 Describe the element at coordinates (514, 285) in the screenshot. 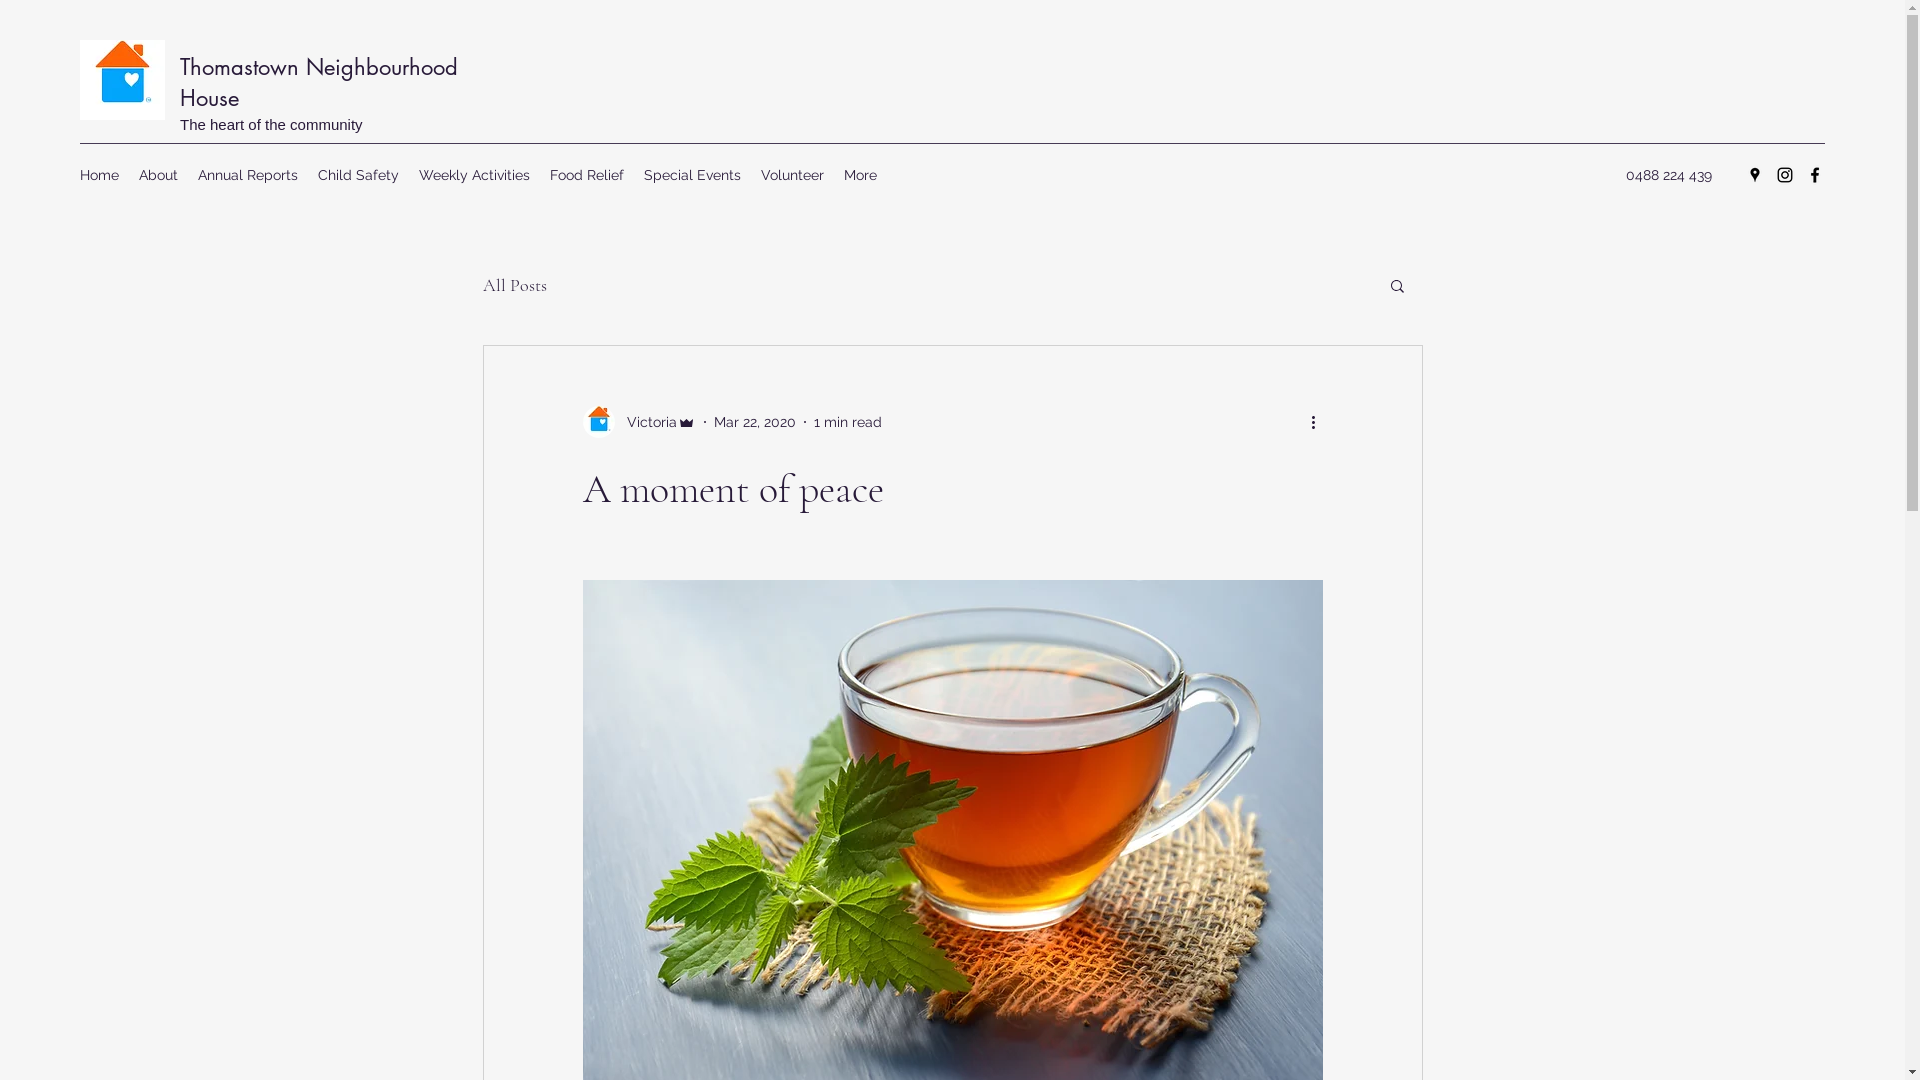

I see `All Posts` at that location.